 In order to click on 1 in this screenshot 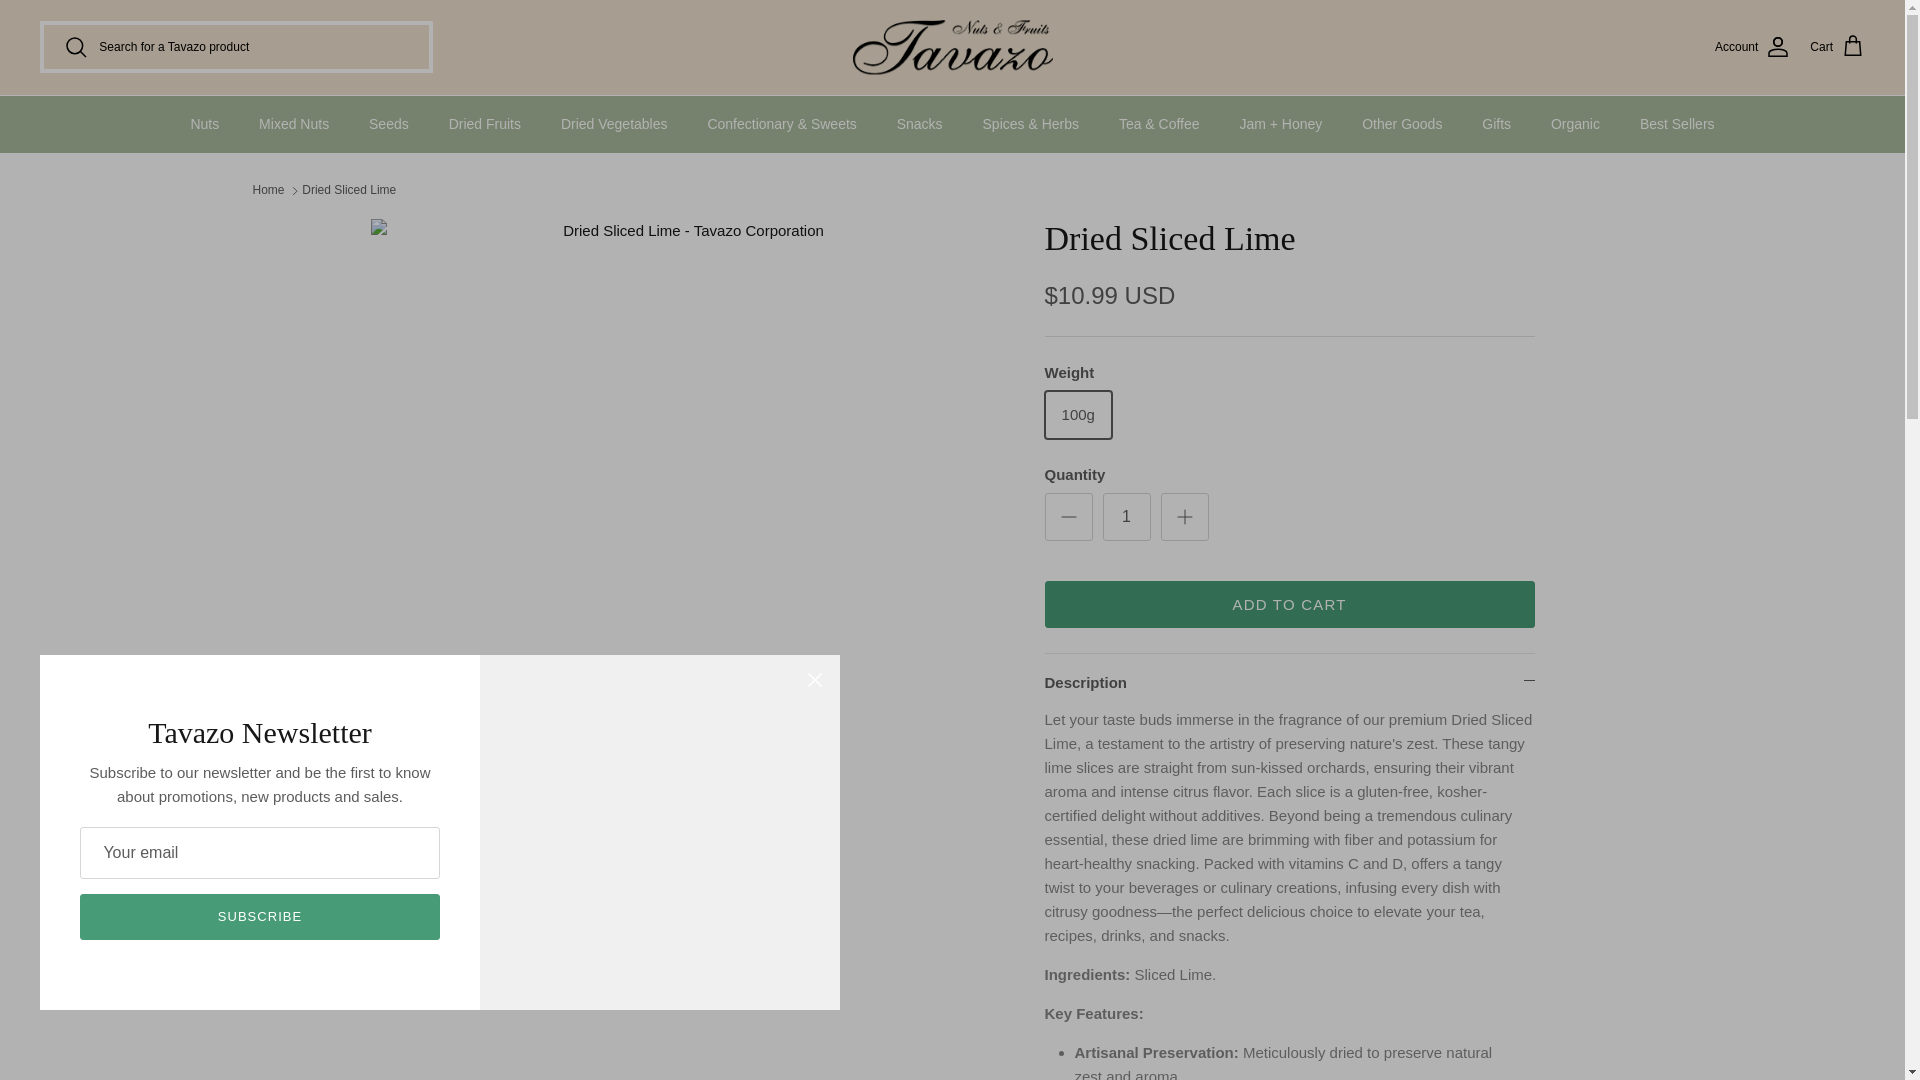, I will do `click(1126, 516)`.